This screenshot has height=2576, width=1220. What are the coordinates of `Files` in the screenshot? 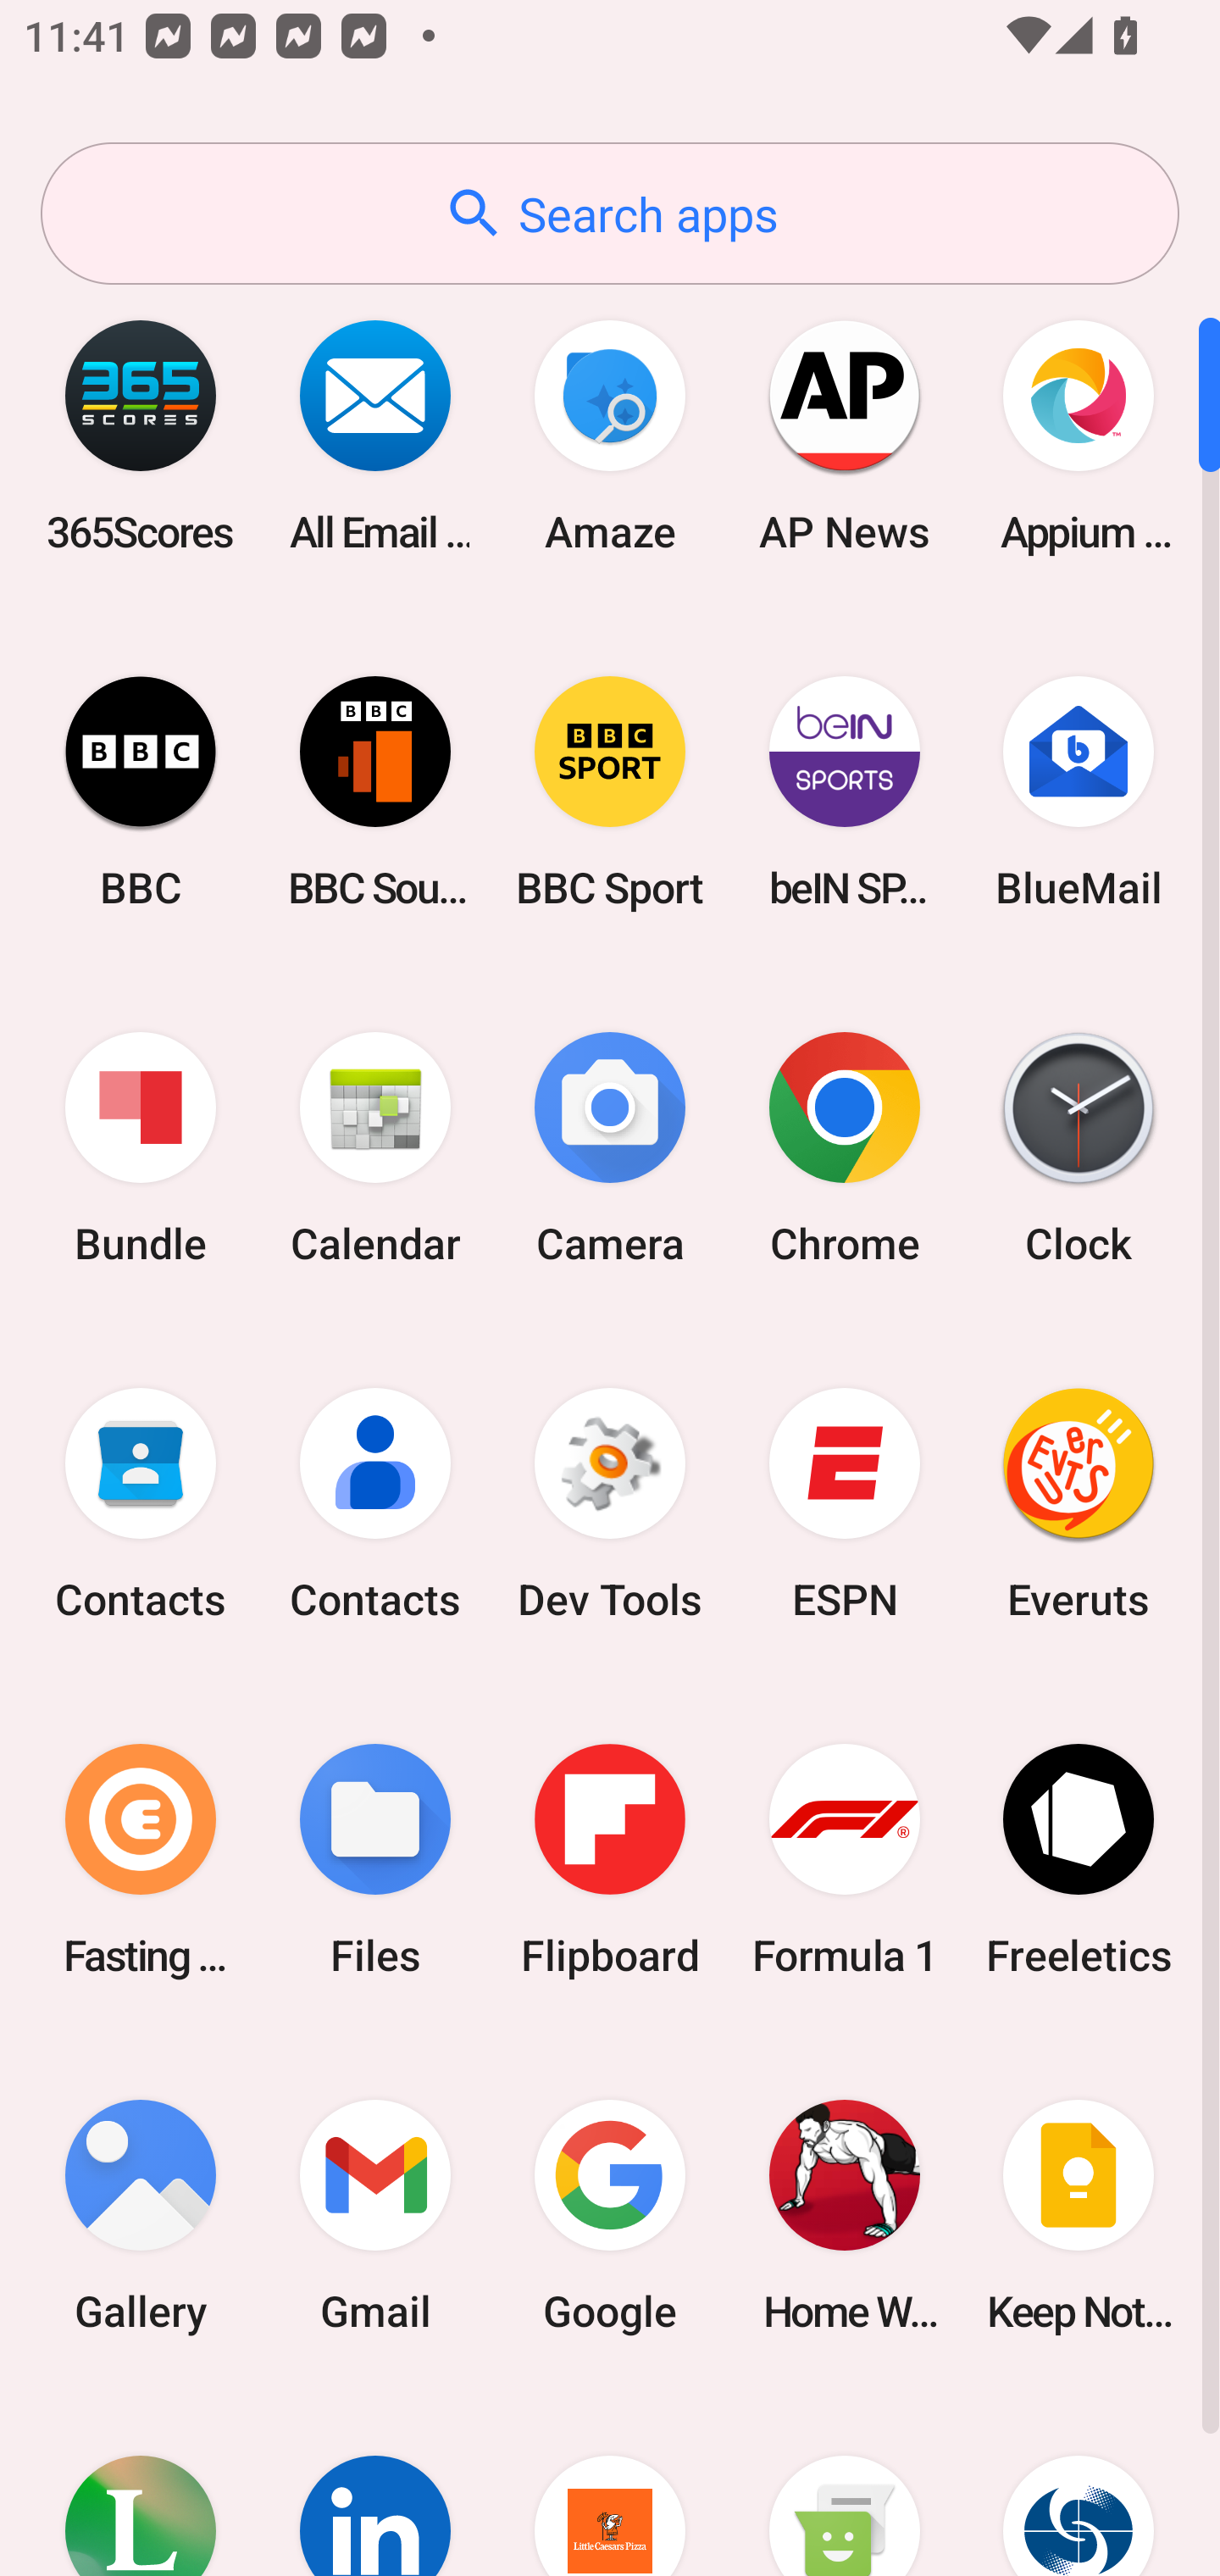 It's located at (375, 1859).